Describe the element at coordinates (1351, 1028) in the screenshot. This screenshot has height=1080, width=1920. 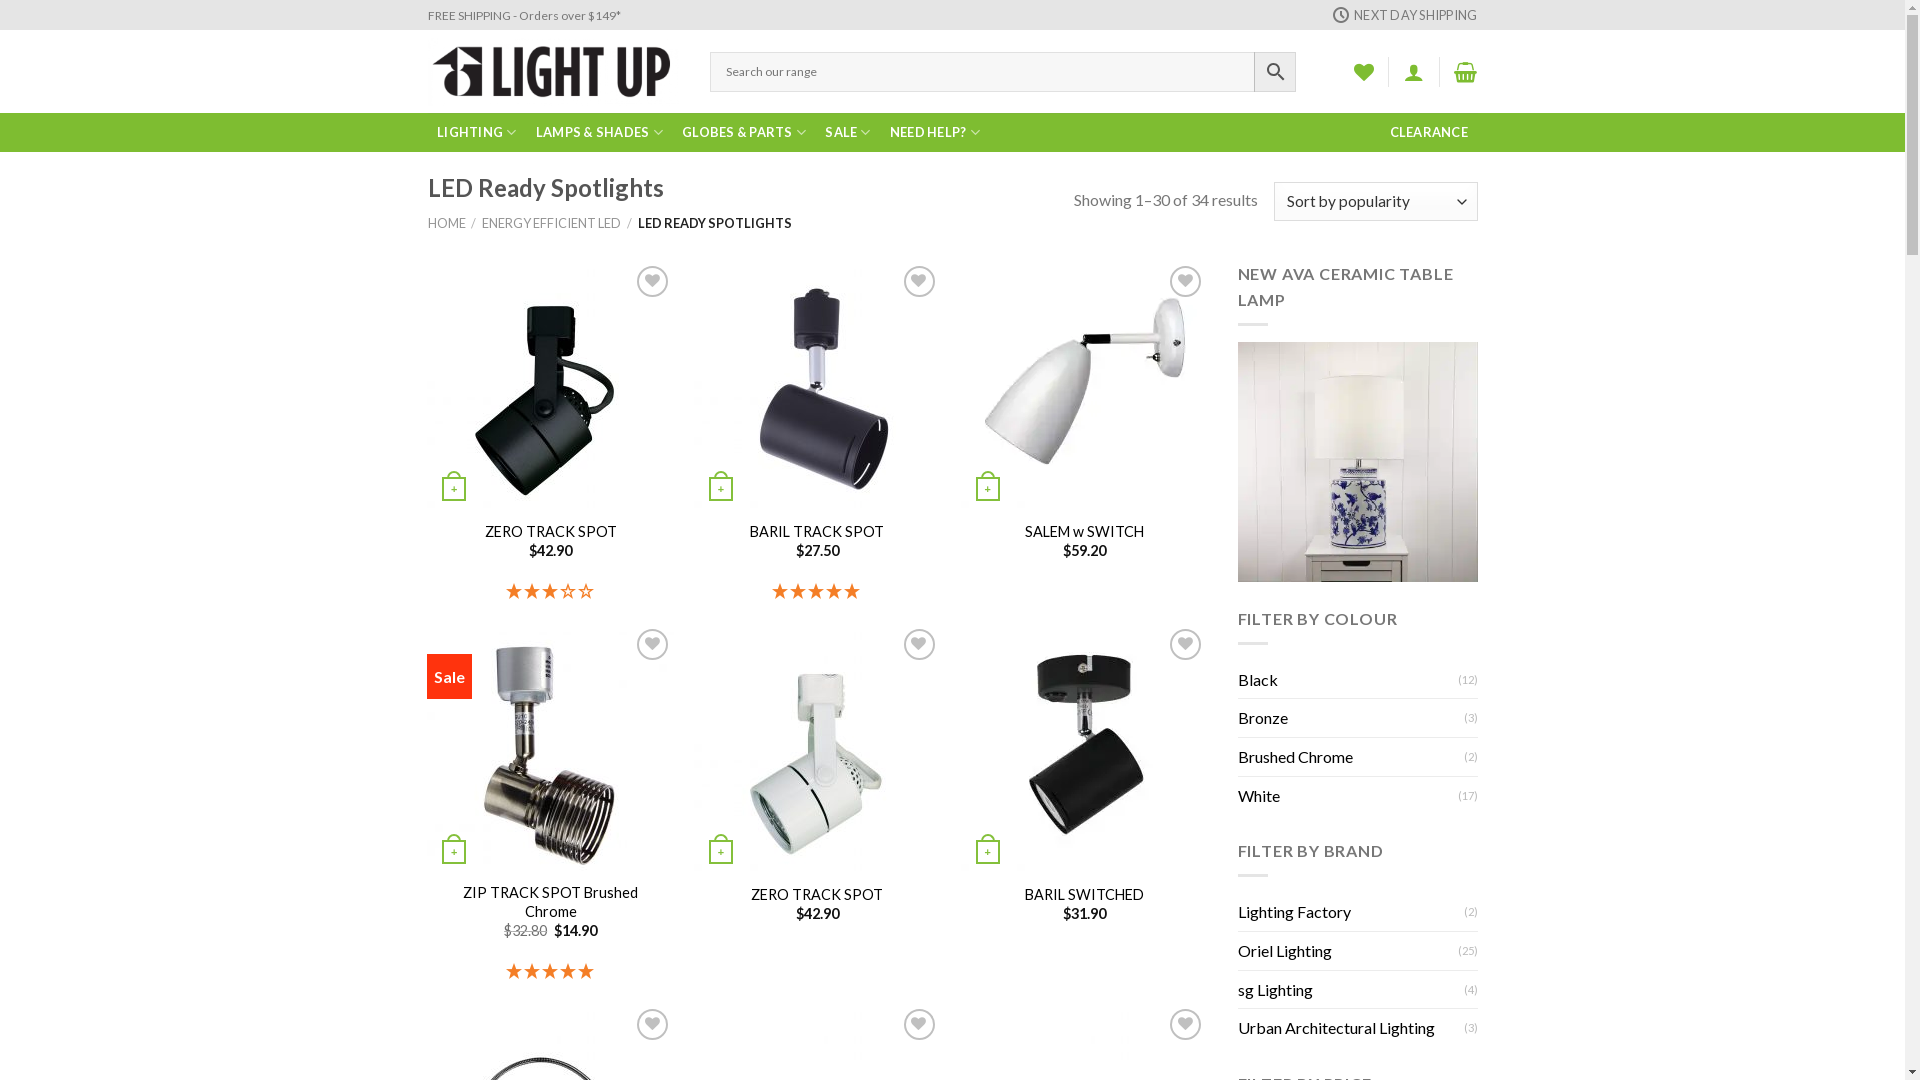
I see `Urban Architectural Lighting` at that location.